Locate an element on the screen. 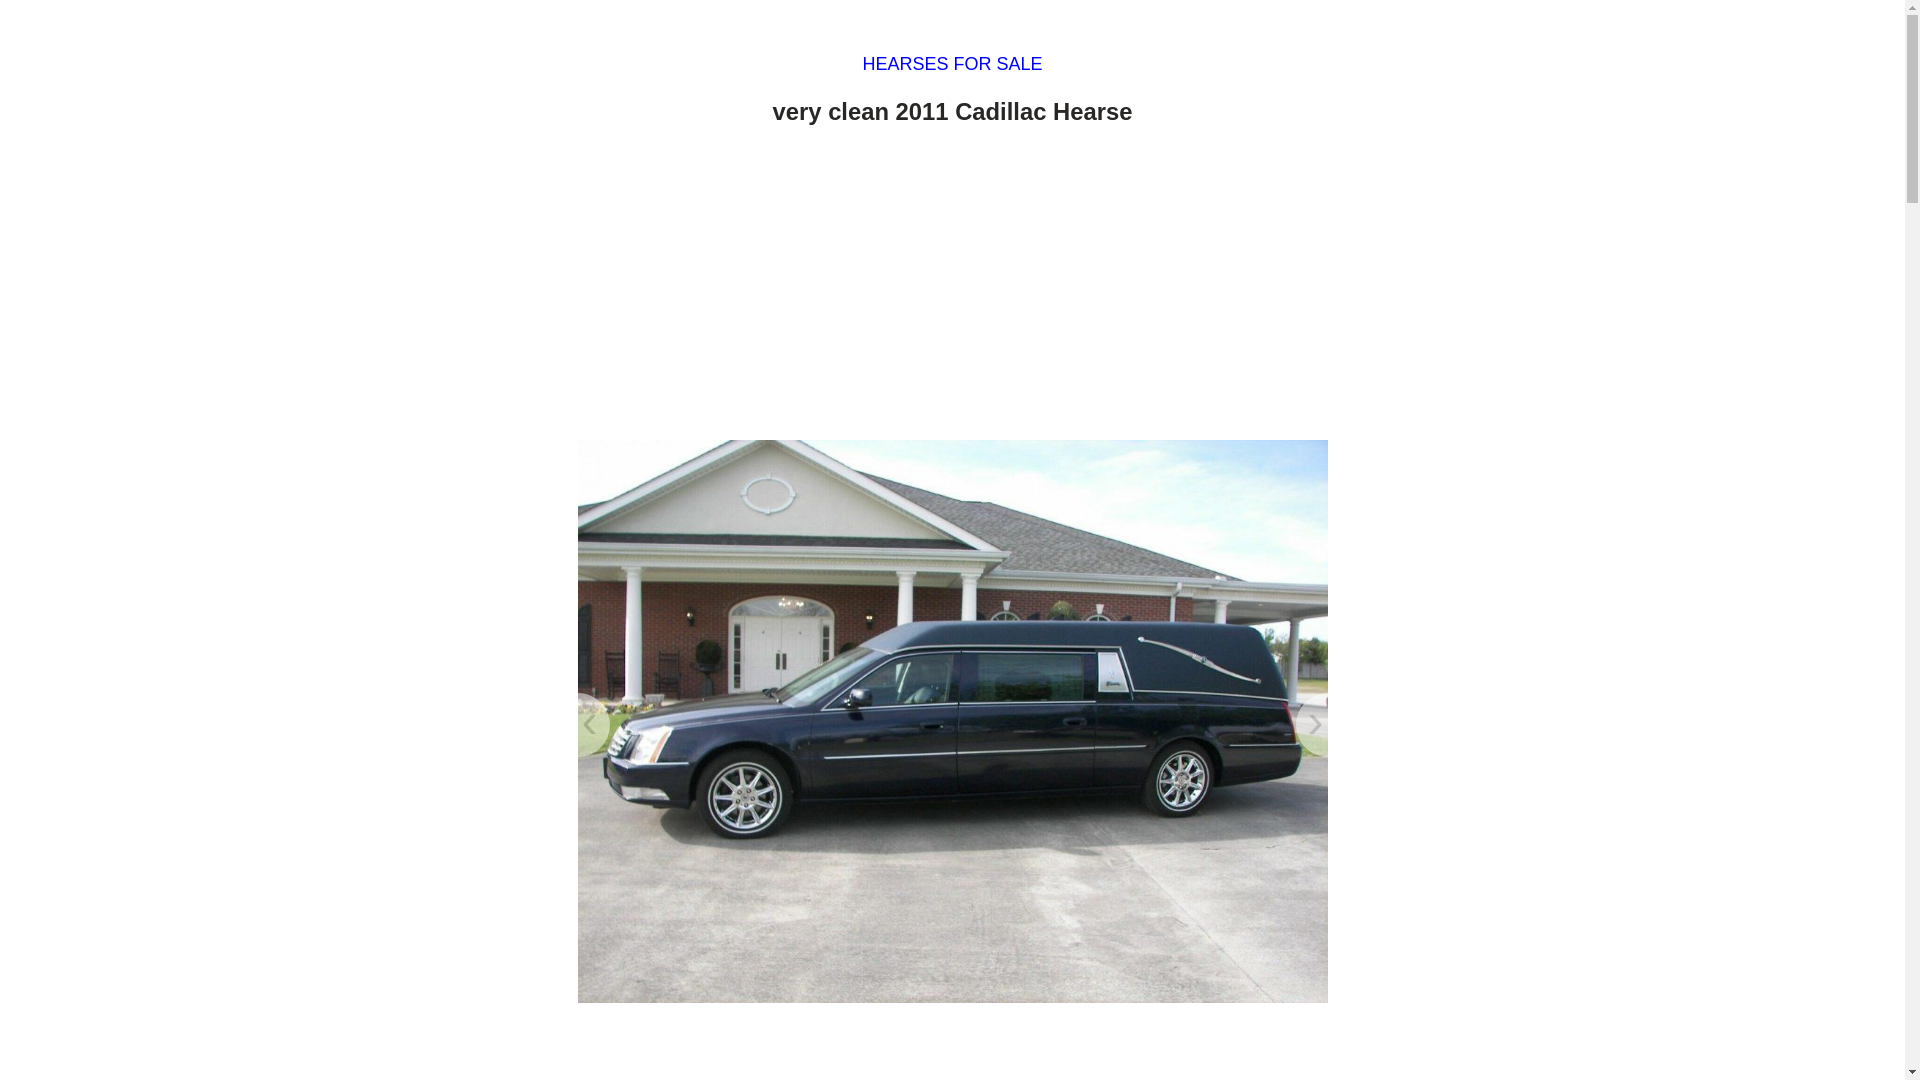 Image resolution: width=1920 pixels, height=1080 pixels. HEARSES FOR SALE is located at coordinates (952, 64).